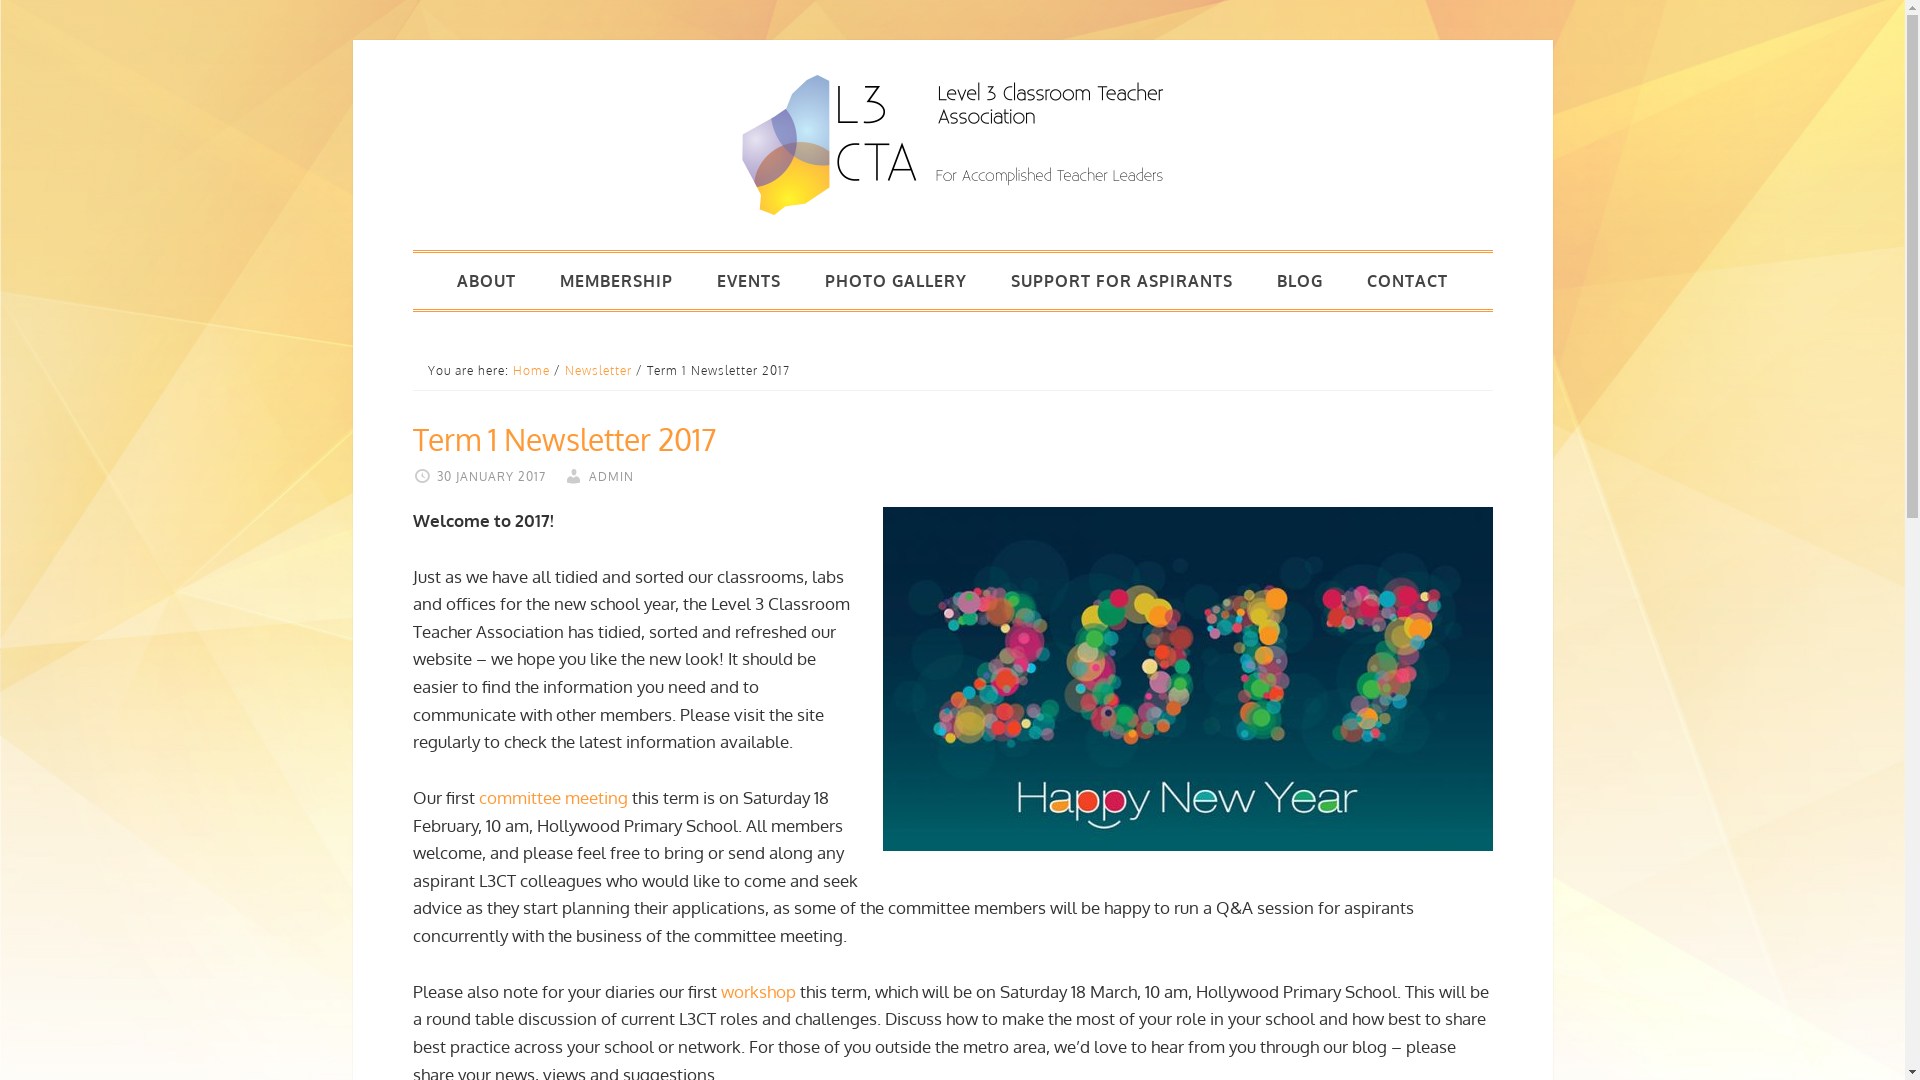  I want to click on PHOTO GALLERY, so click(896, 281).